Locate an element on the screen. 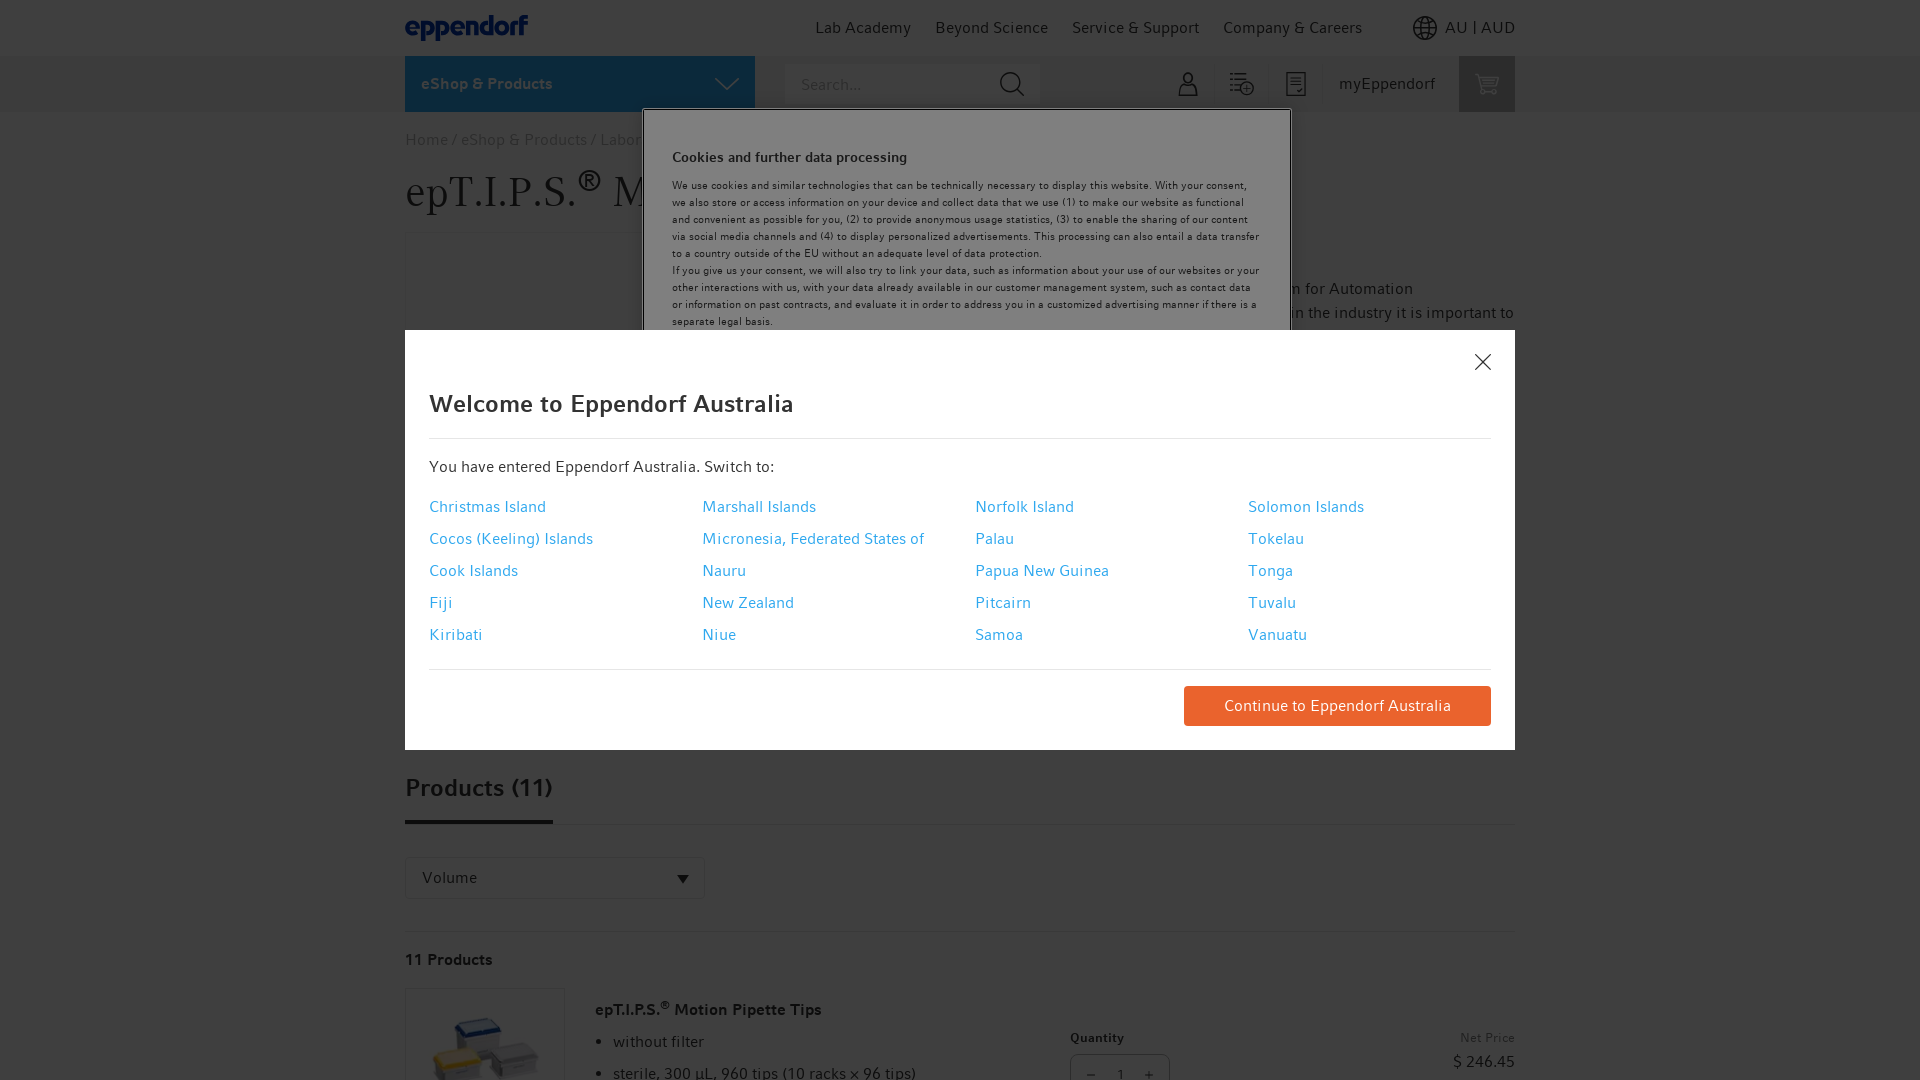  Vanuatu is located at coordinates (1278, 635).